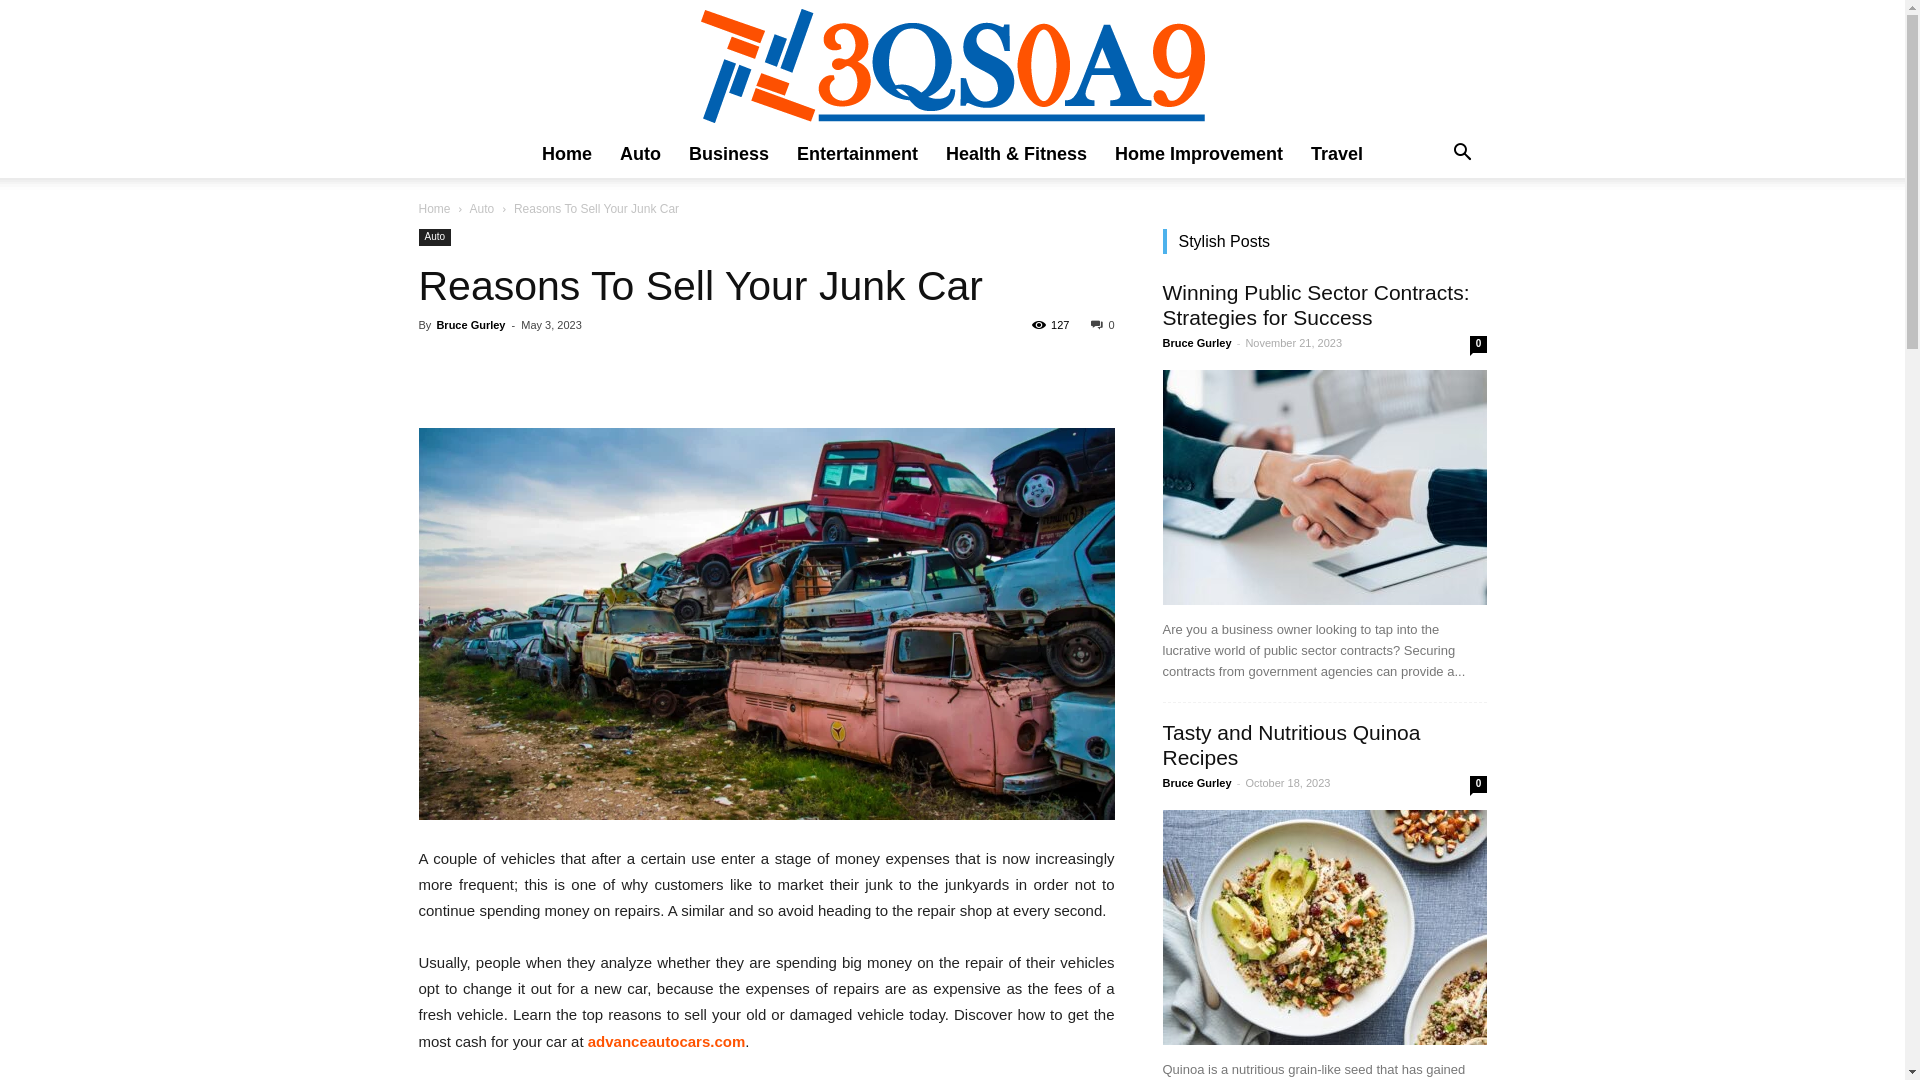  Describe the element at coordinates (482, 209) in the screenshot. I see `Auto` at that location.